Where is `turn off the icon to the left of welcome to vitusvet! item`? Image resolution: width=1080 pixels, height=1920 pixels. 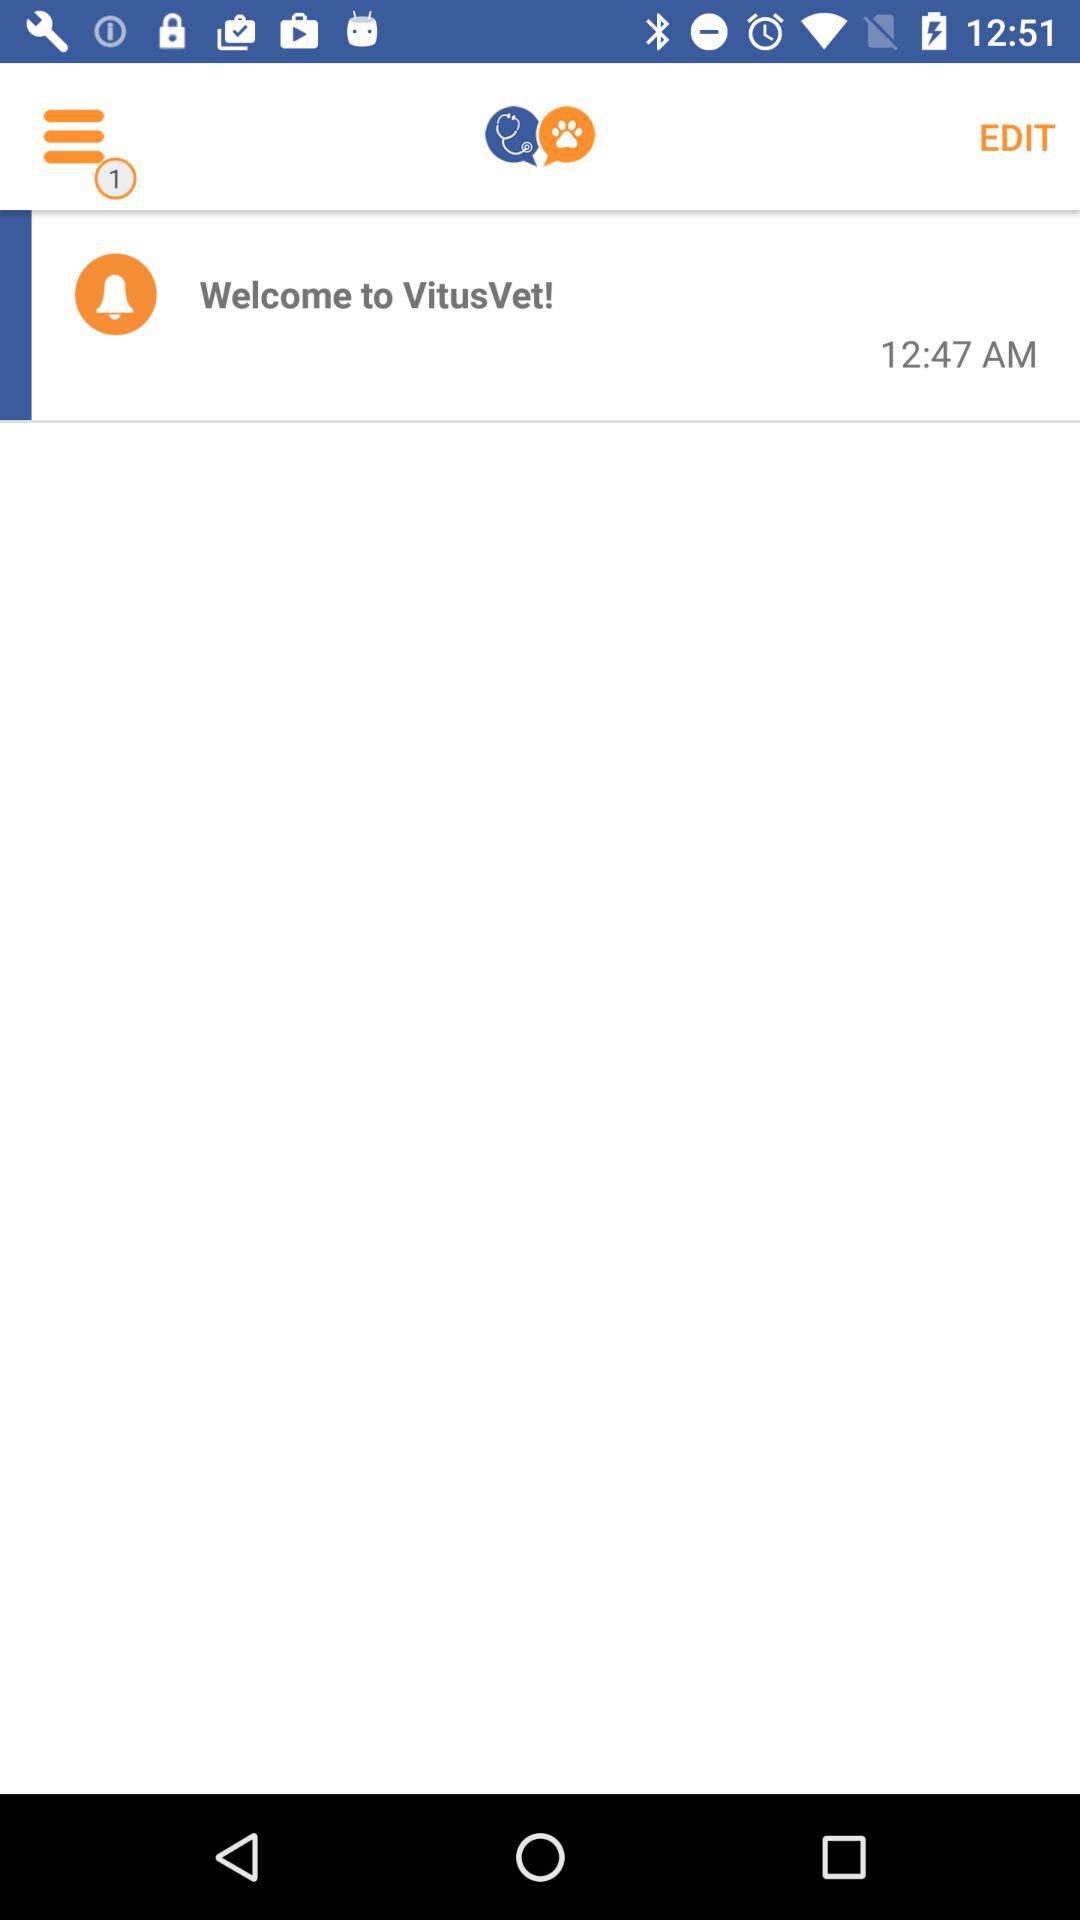
turn off the icon to the left of welcome to vitusvet! item is located at coordinates (115, 293).